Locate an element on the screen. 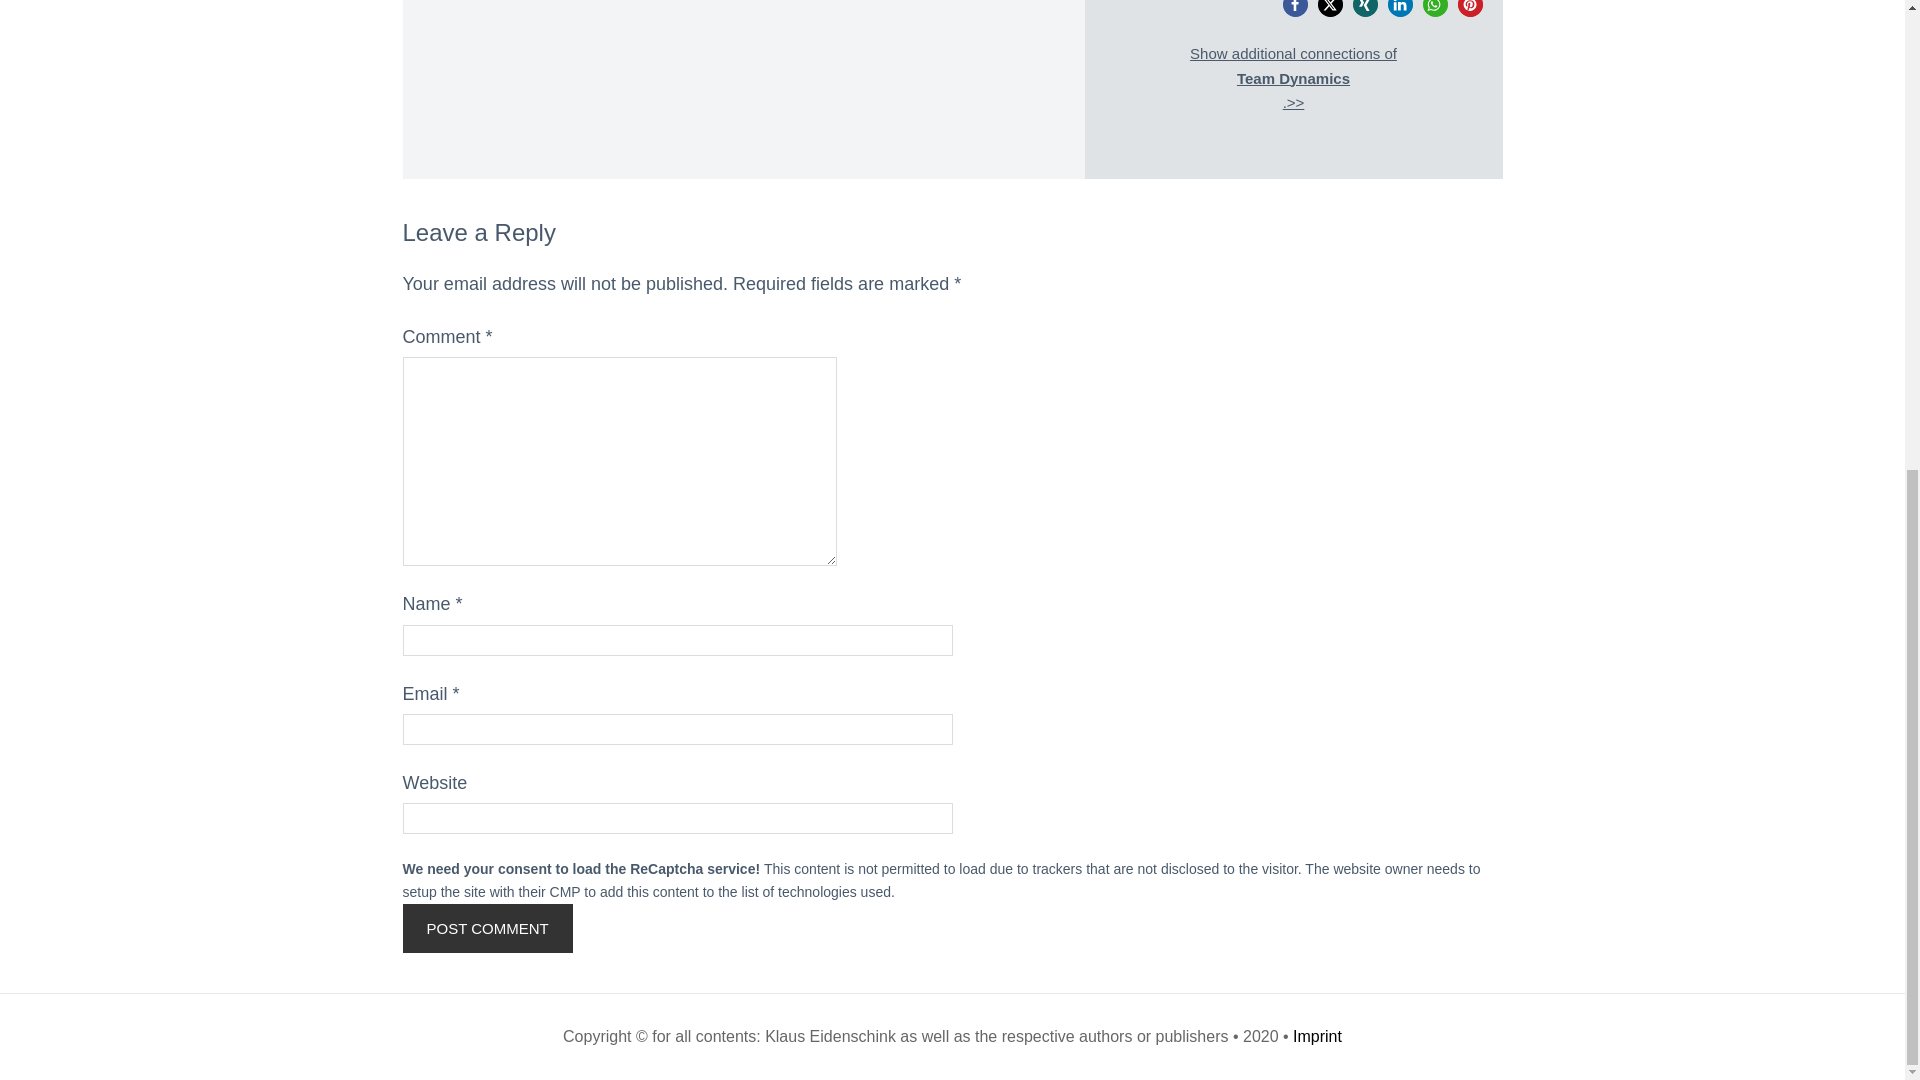 This screenshot has width=1920, height=1080. Imprint is located at coordinates (1317, 1036).